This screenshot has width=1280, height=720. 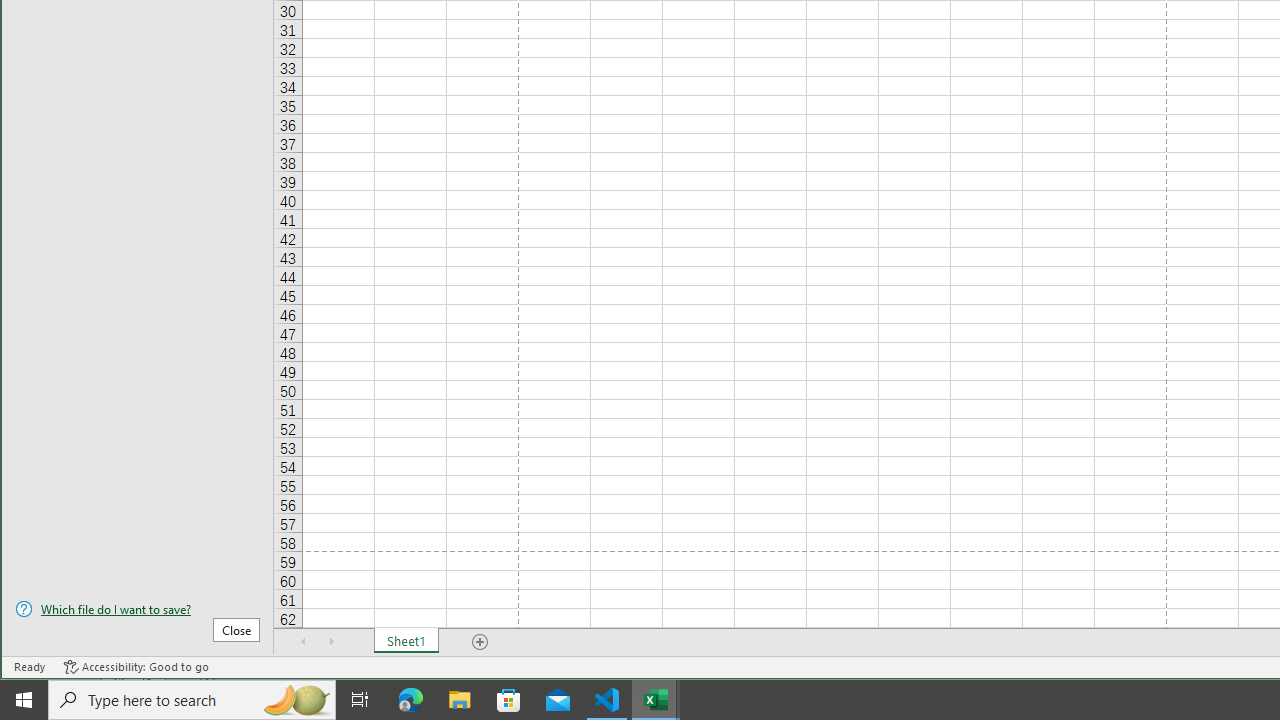 I want to click on Search highlights icon opens search home window, so click(x=296, y=700).